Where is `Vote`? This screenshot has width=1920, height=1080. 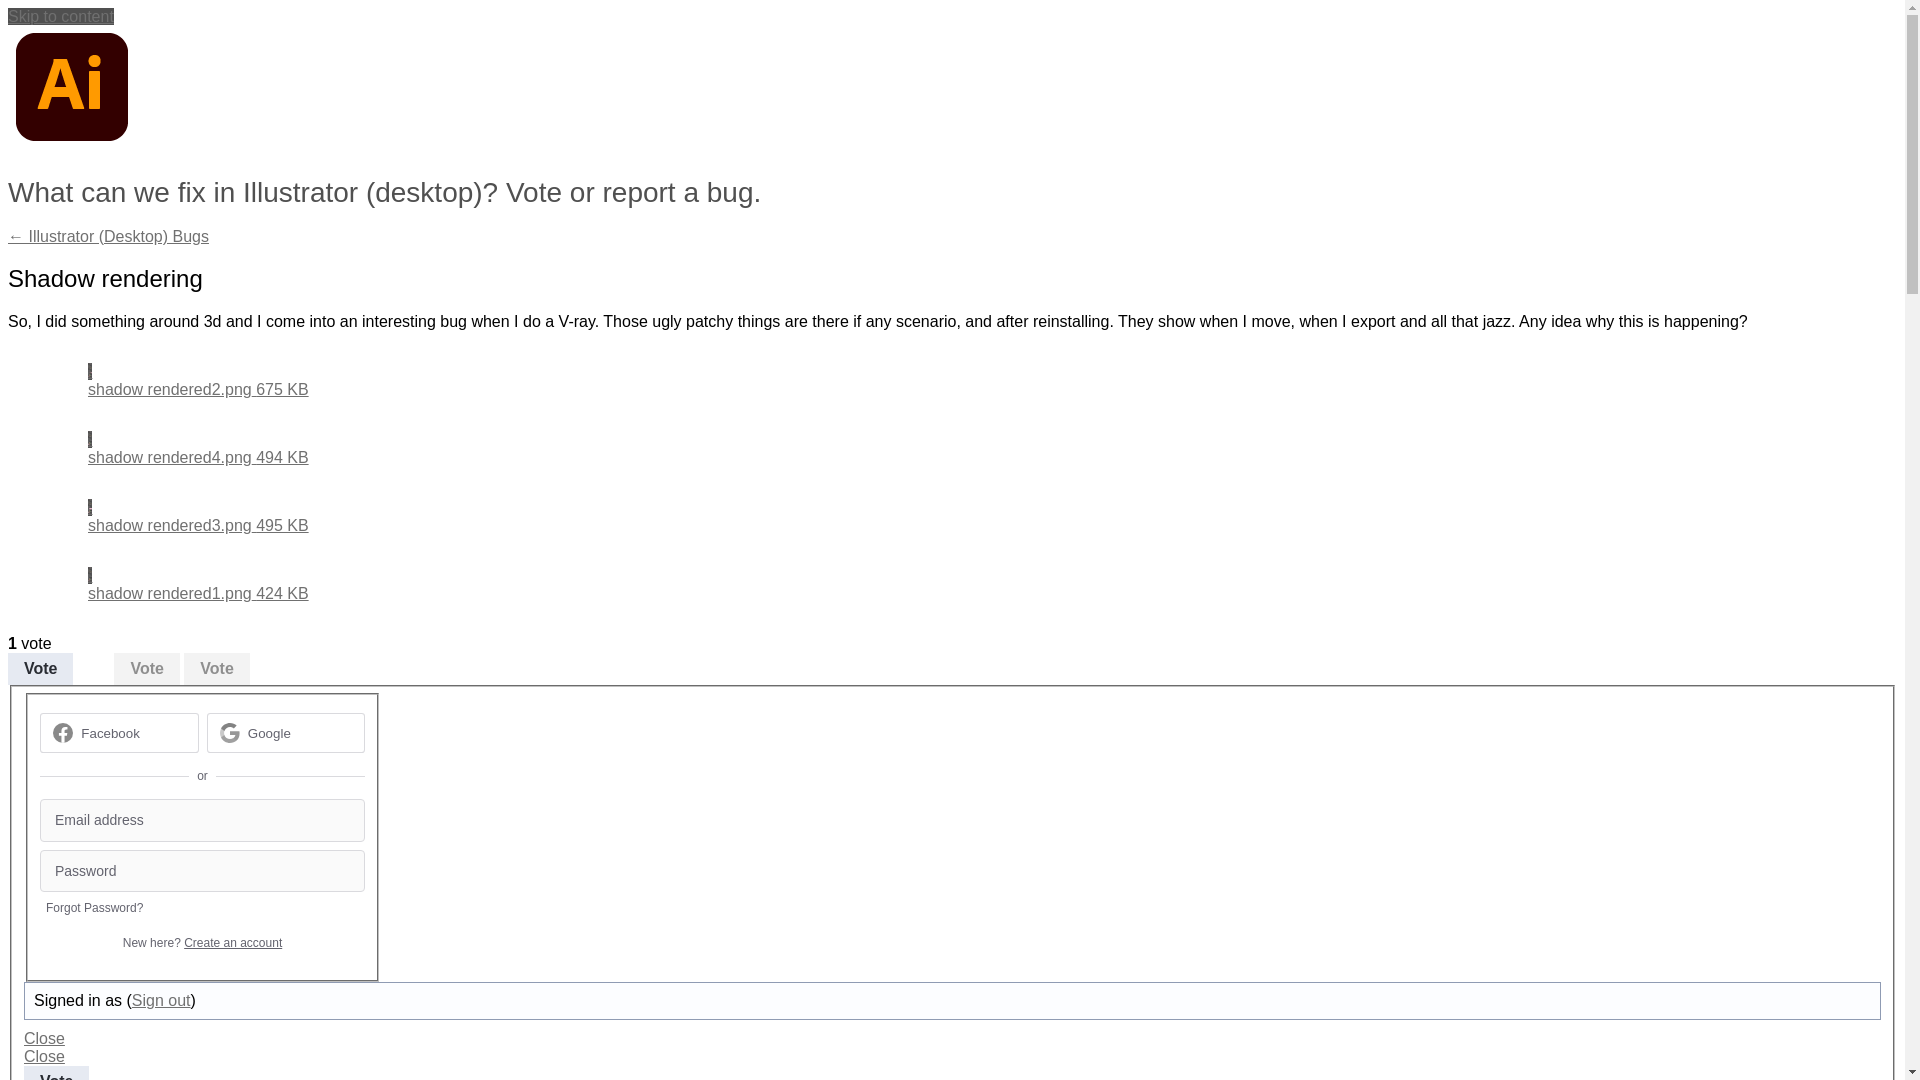
Vote is located at coordinates (146, 668).